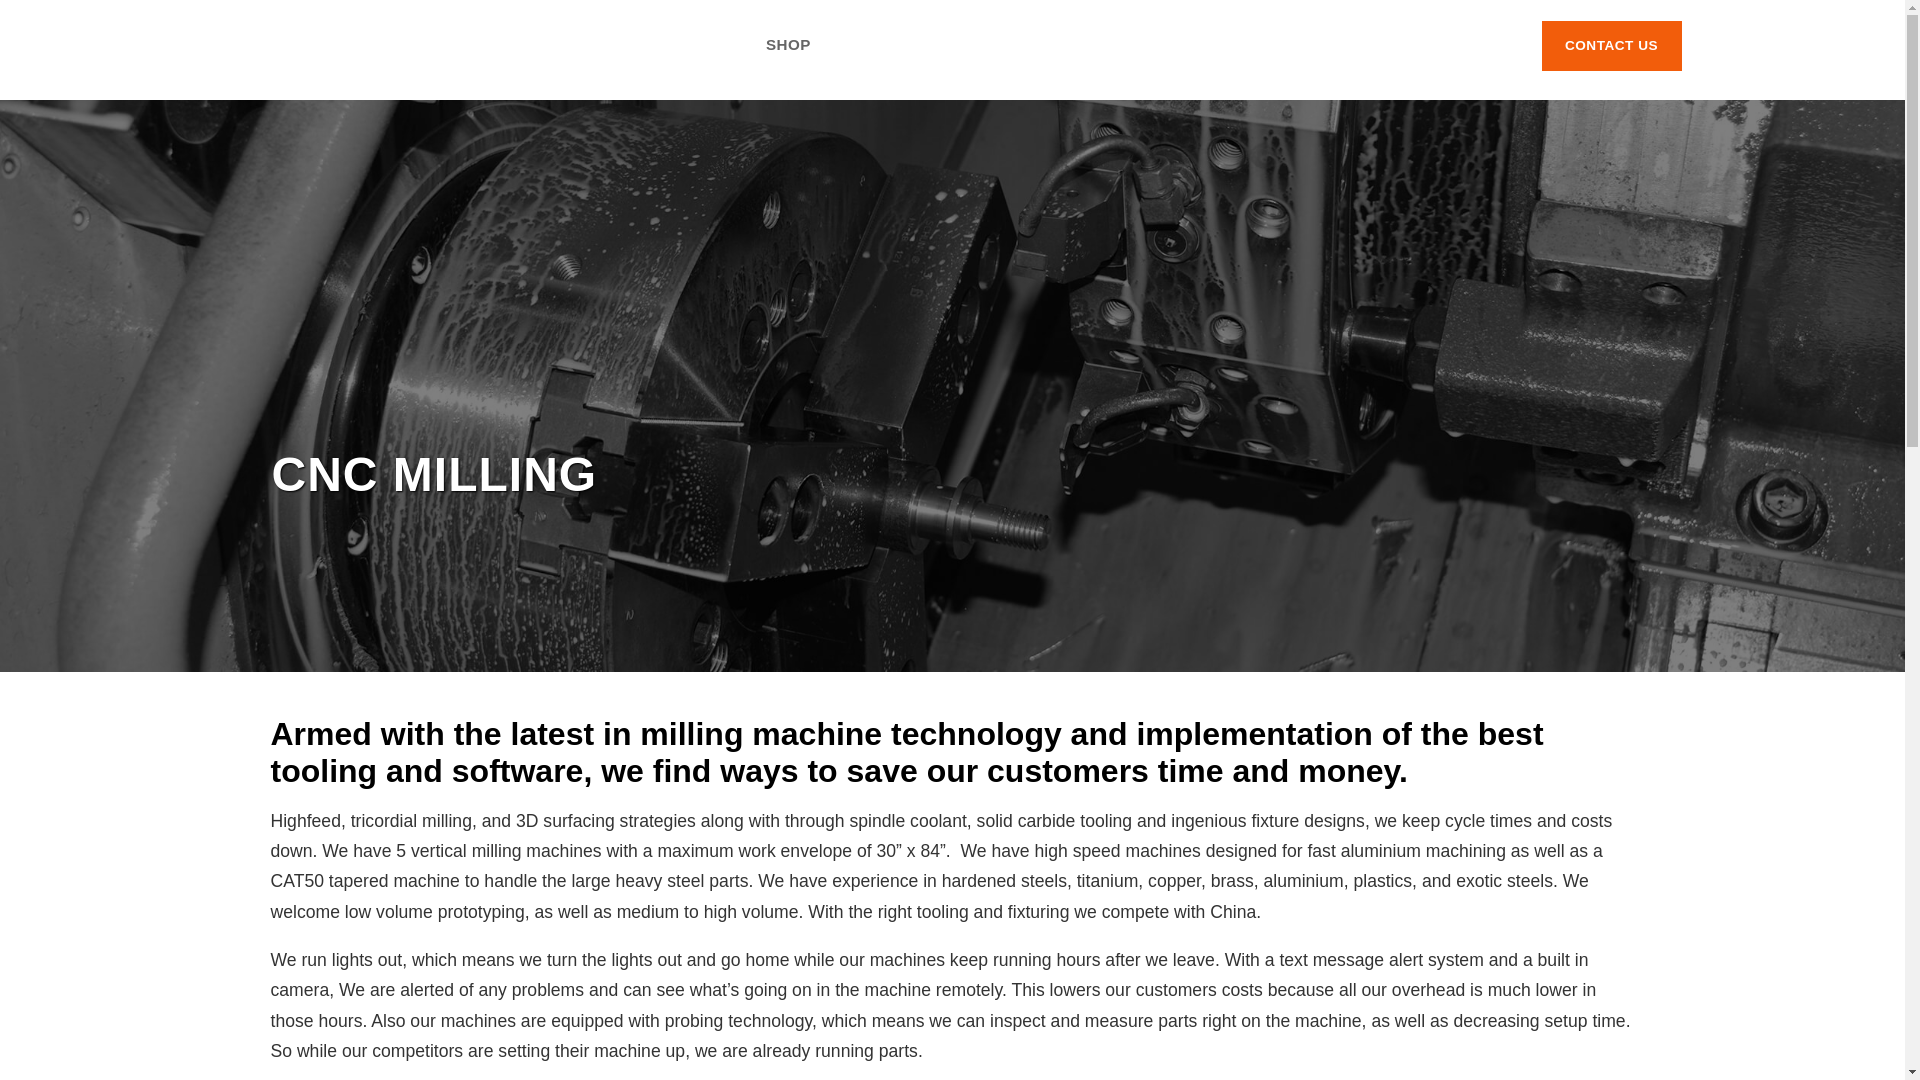 The height and width of the screenshot is (1080, 1920). I want to click on IOS Enterprises Ltd. Home Page, so click(276, 50).